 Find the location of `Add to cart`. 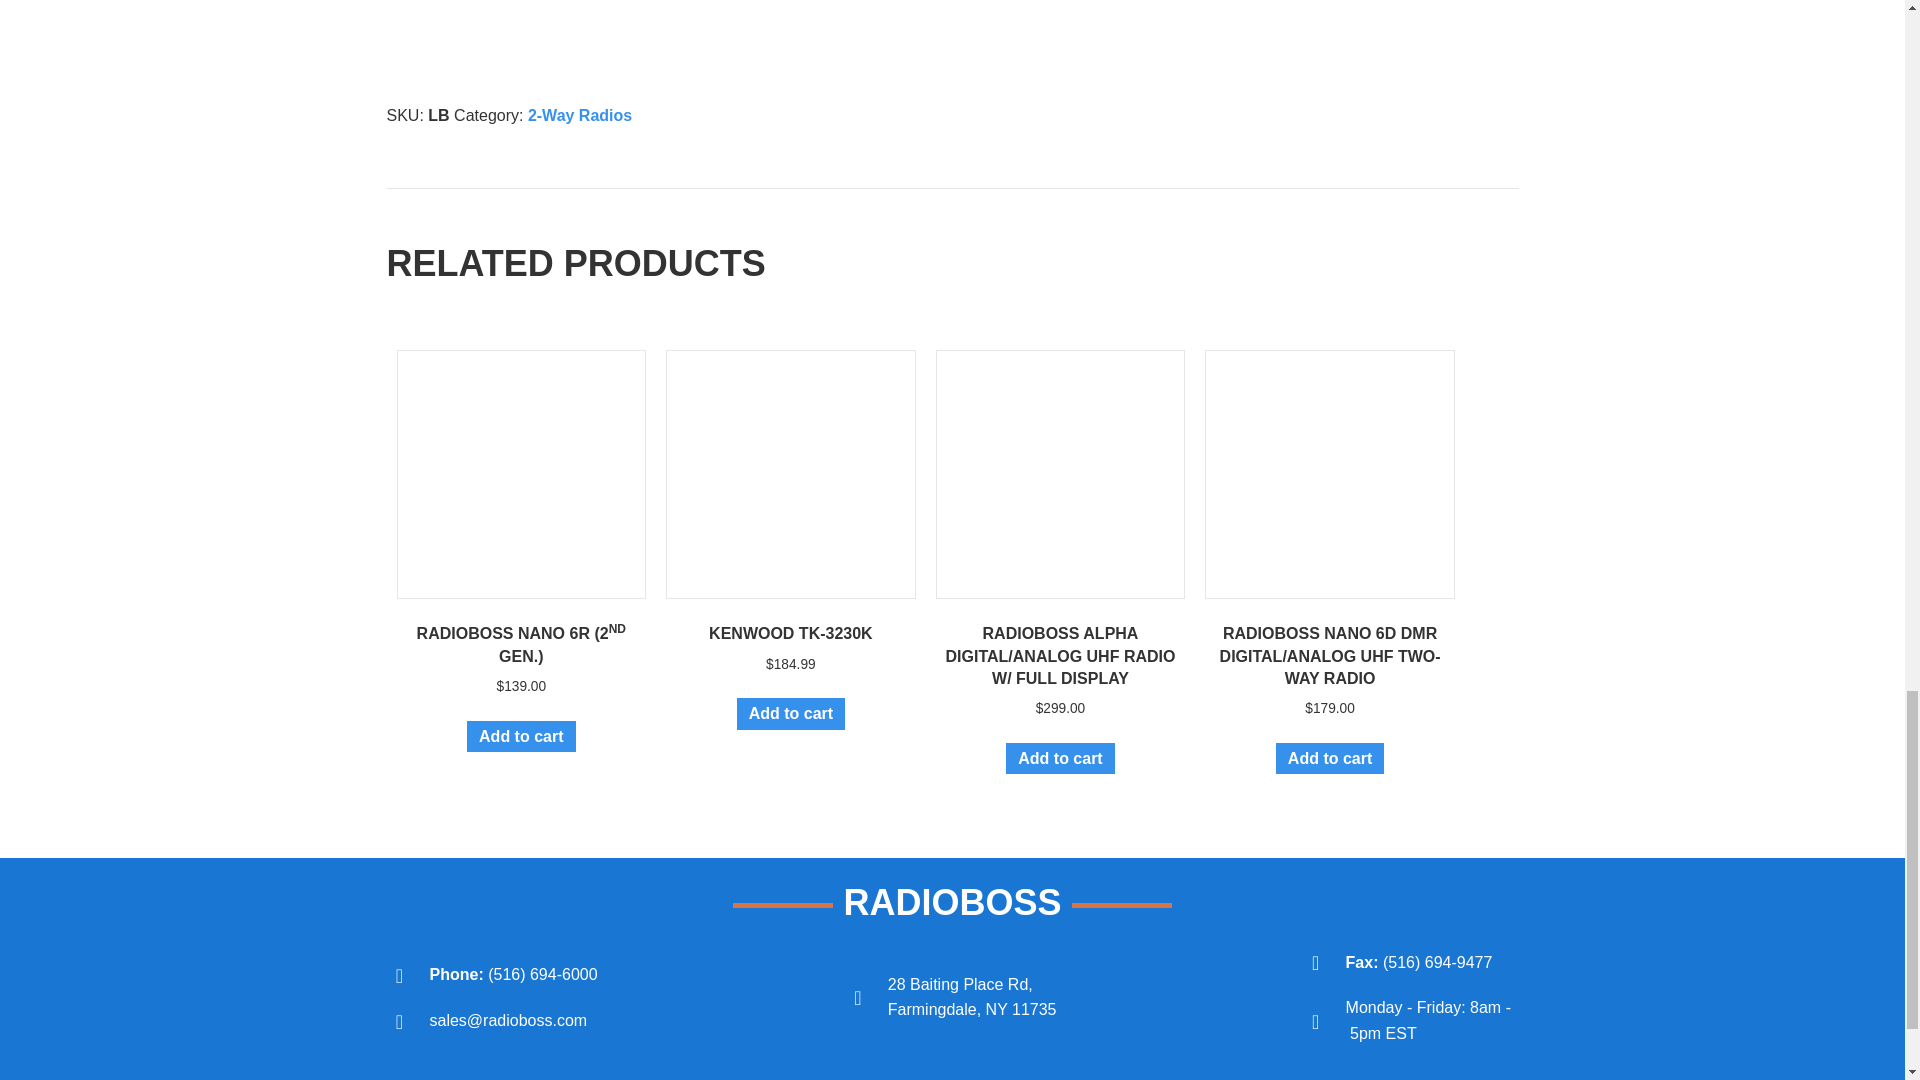

Add to cart is located at coordinates (790, 713).